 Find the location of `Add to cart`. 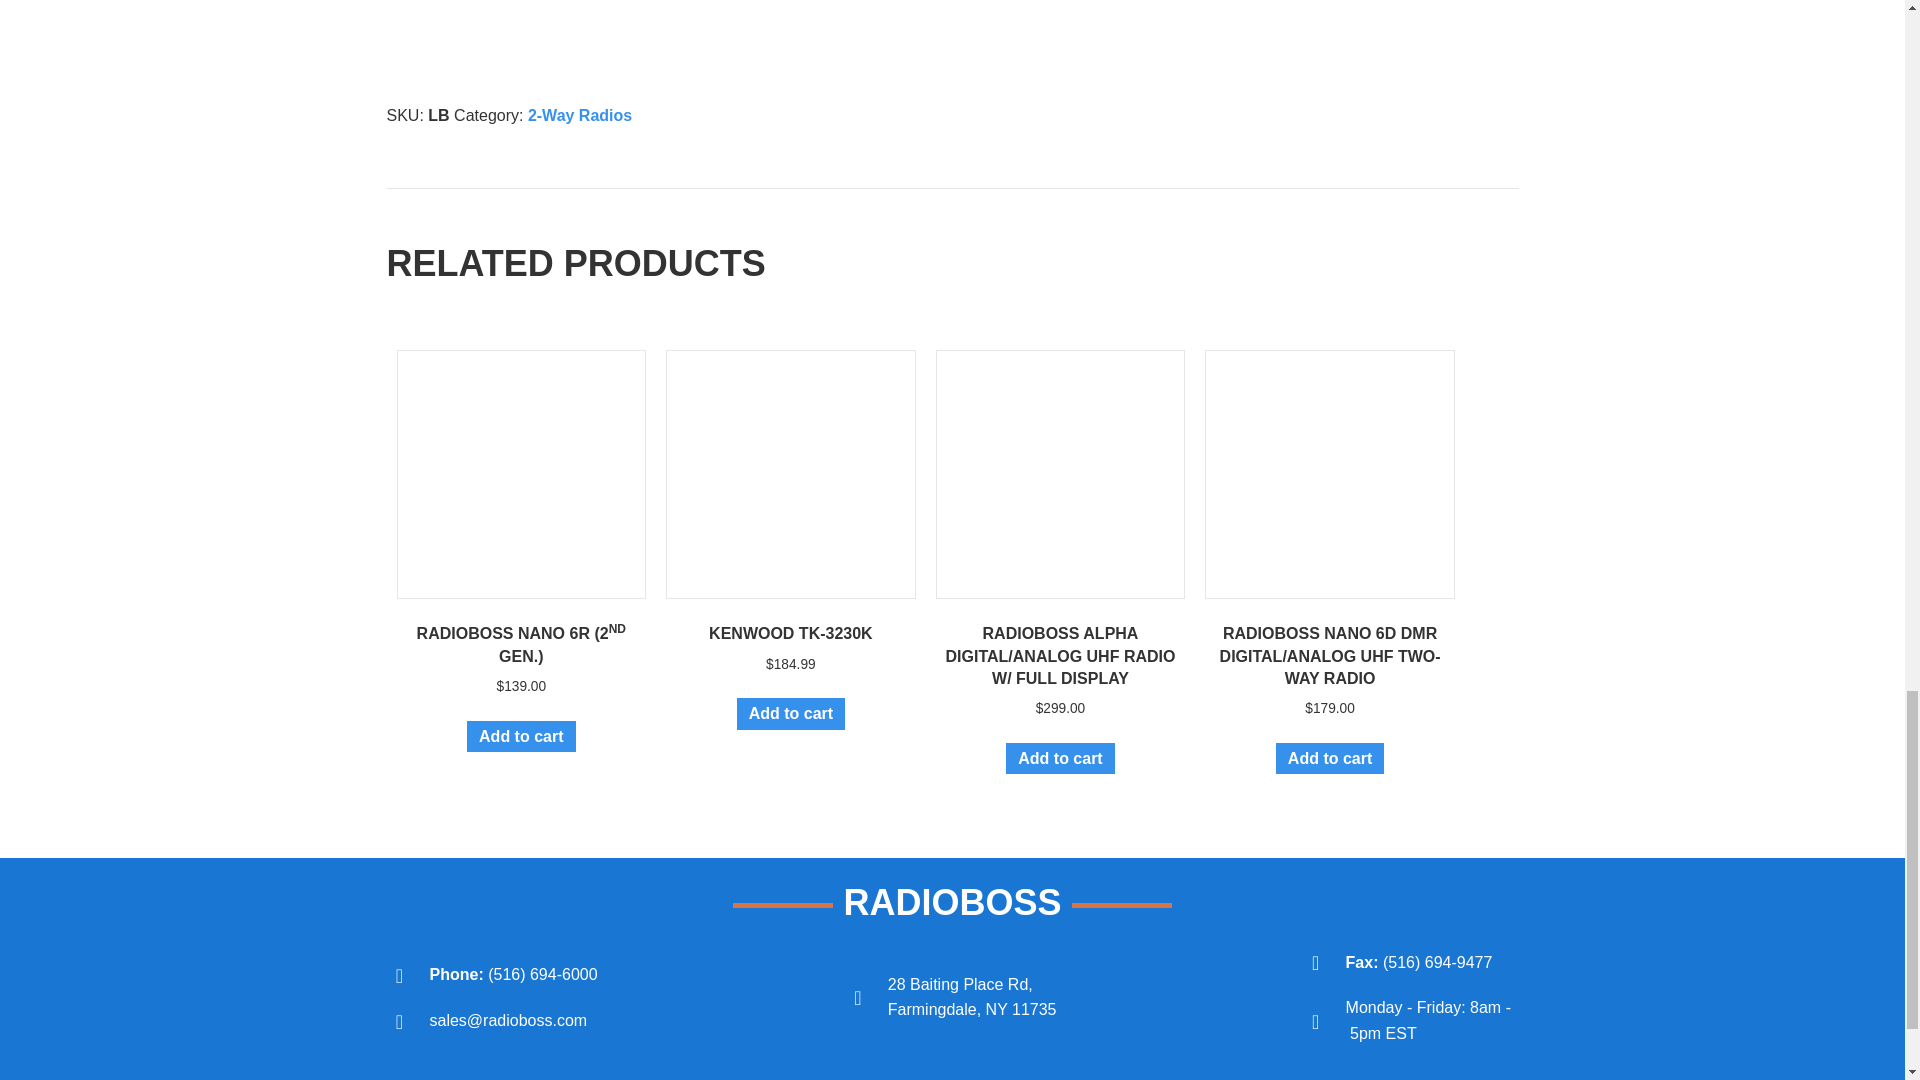

Add to cart is located at coordinates (790, 713).